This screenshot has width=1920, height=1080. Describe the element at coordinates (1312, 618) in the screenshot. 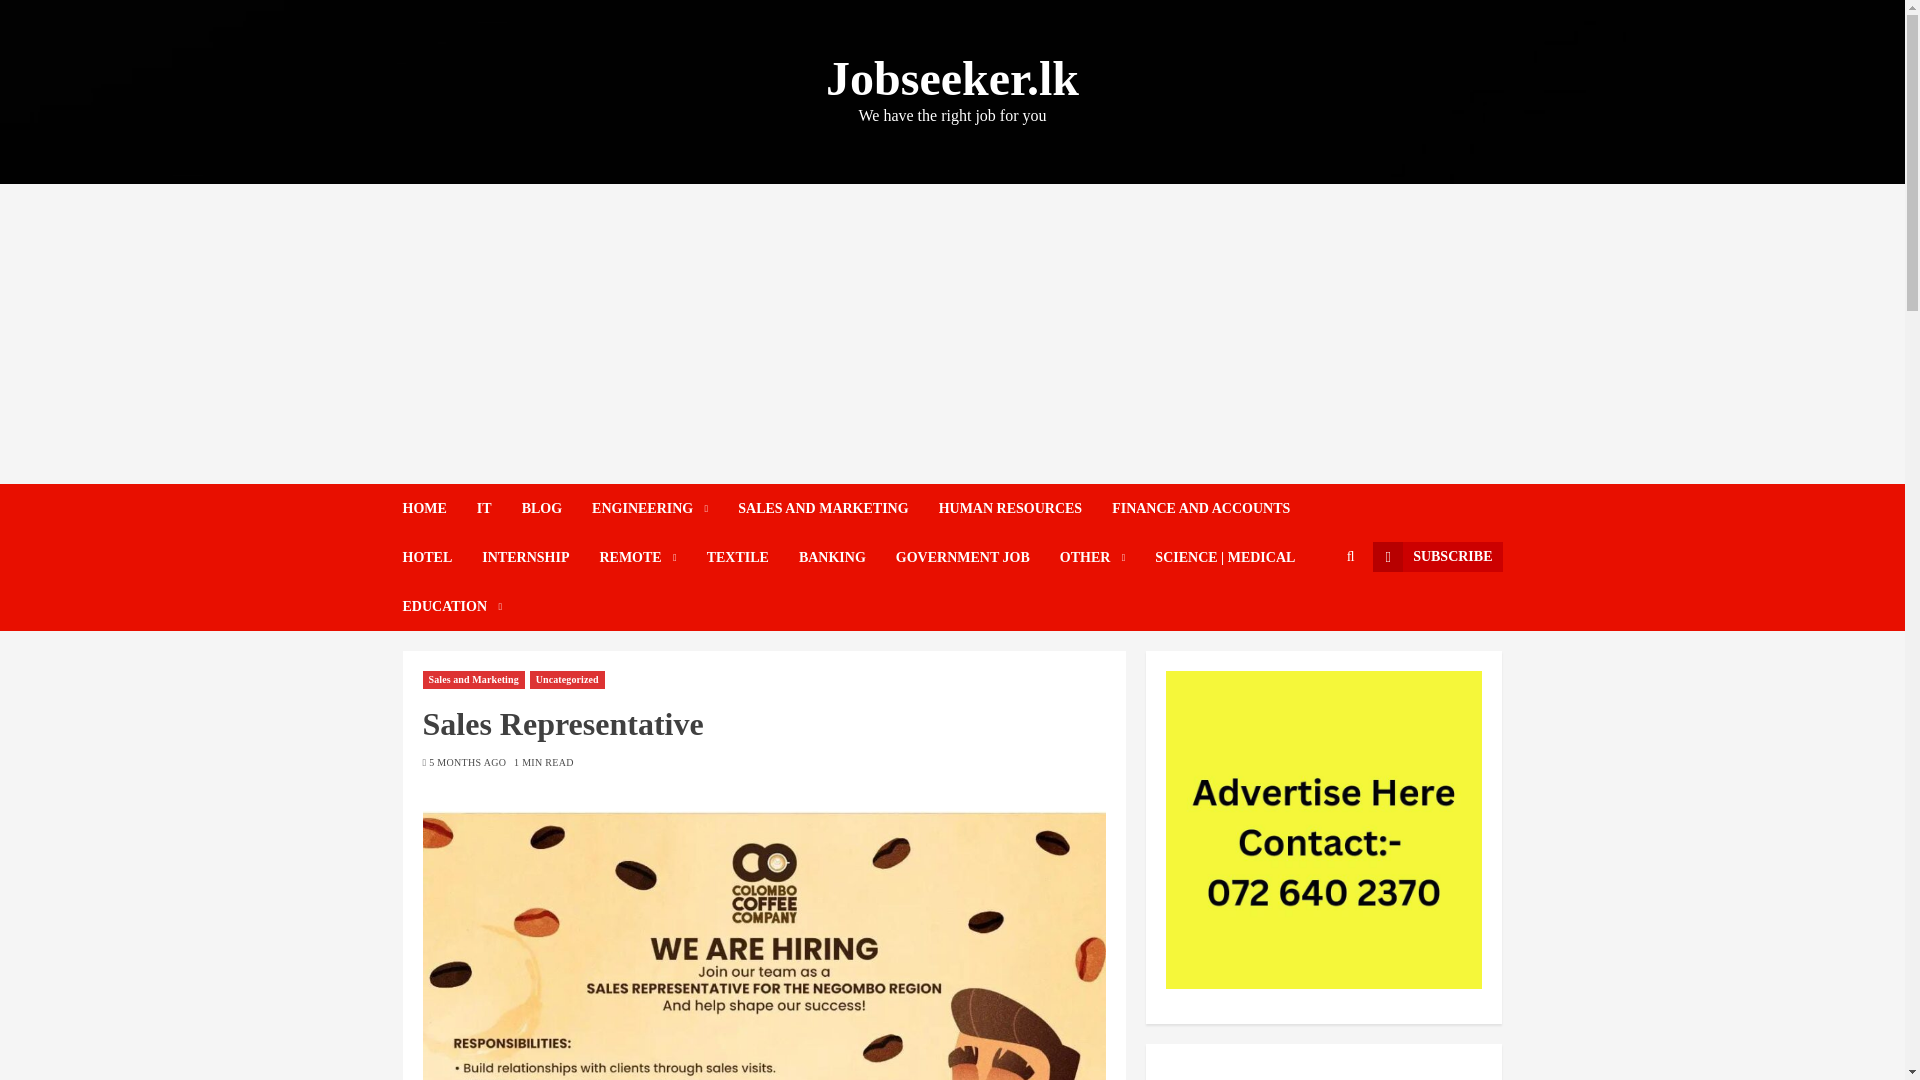

I see `Search` at that location.